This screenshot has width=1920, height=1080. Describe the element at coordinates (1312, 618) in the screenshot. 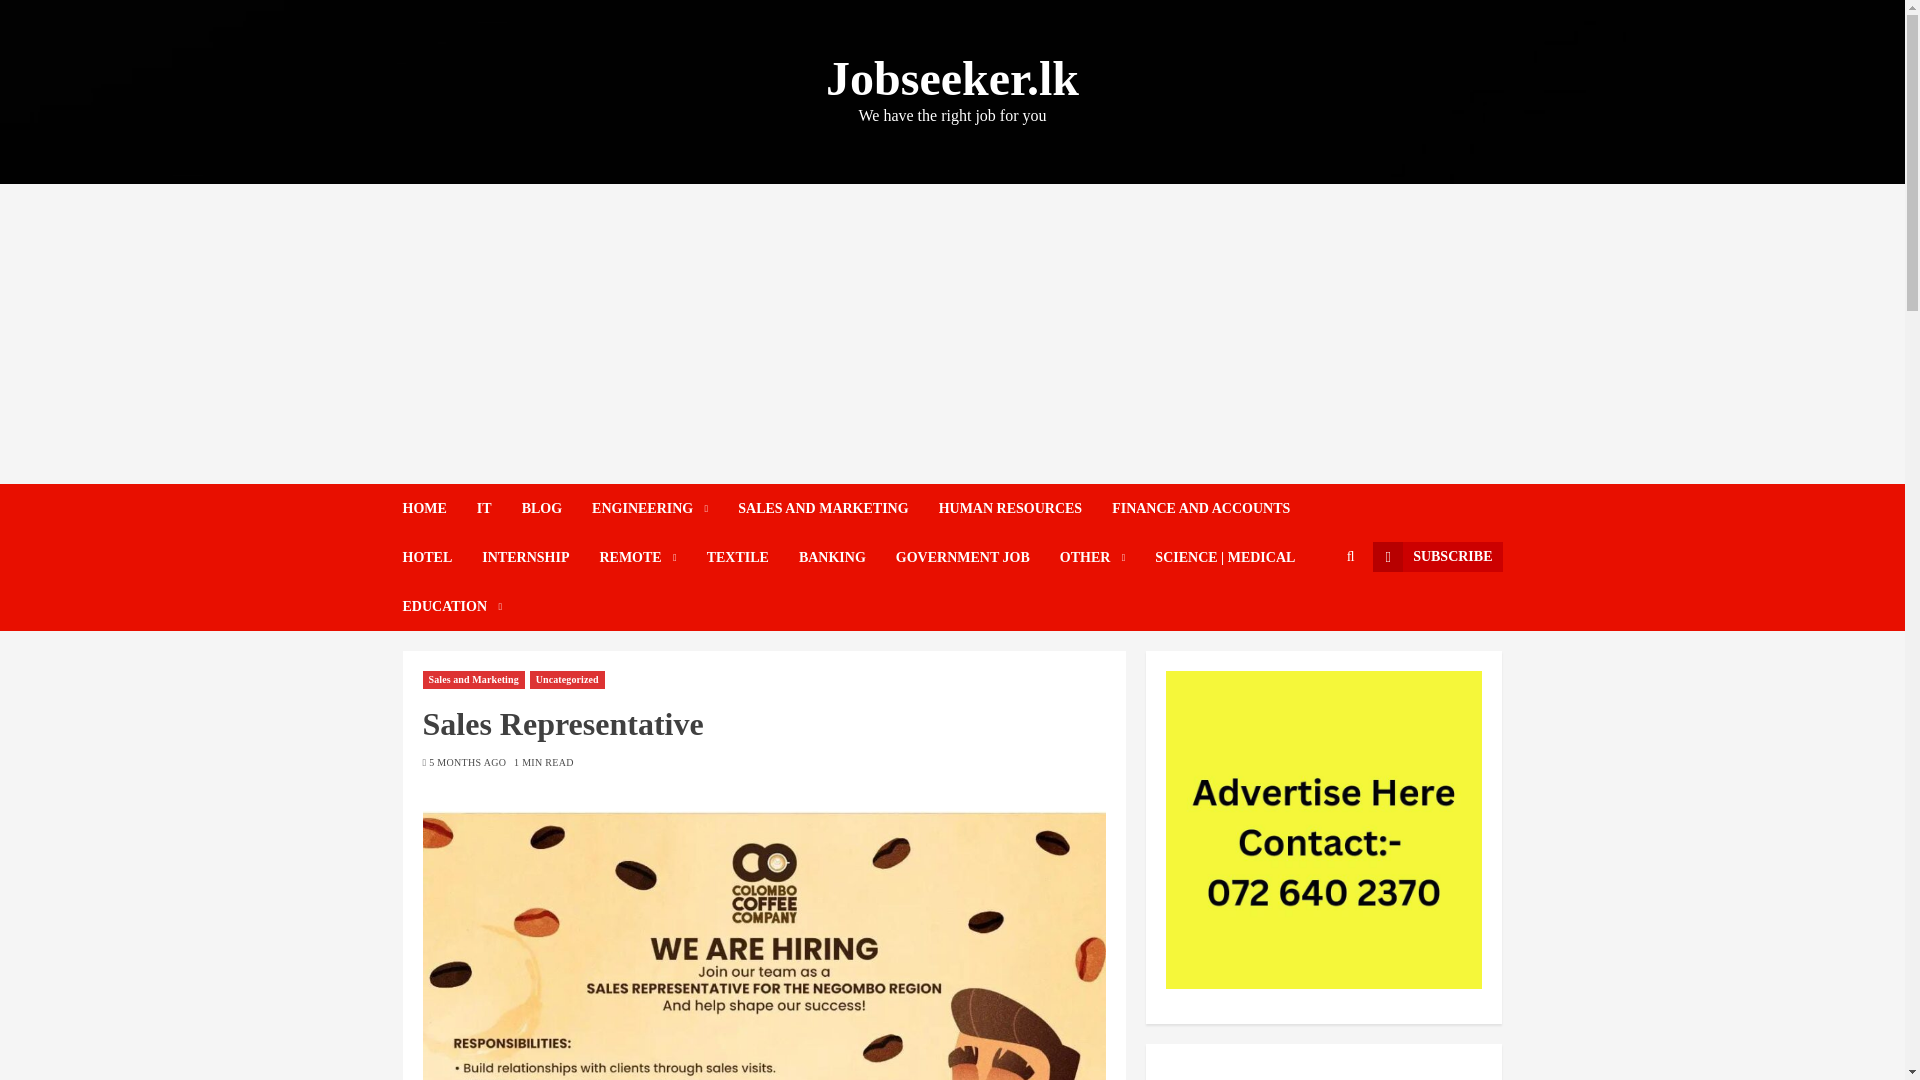

I see `Search` at that location.